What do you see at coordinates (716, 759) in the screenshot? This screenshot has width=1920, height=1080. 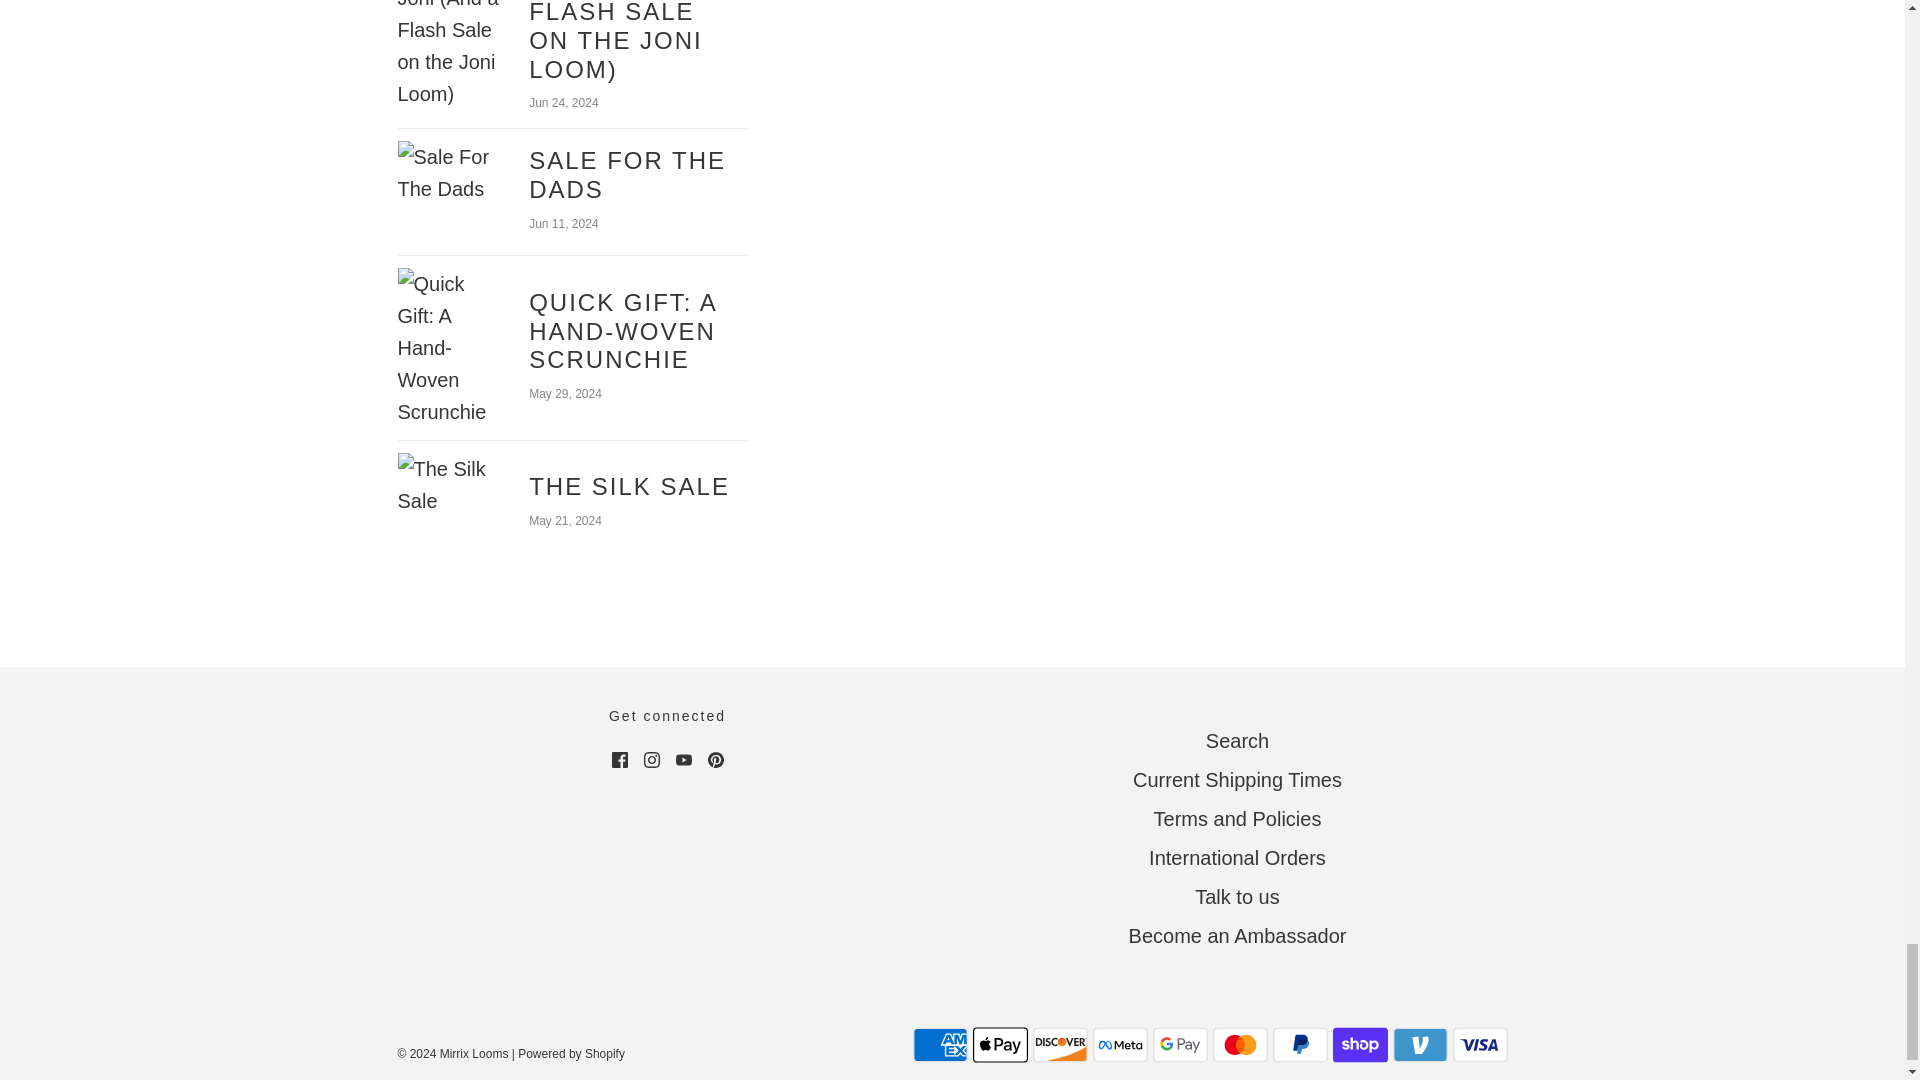 I see `Pinterest icon` at bounding box center [716, 759].